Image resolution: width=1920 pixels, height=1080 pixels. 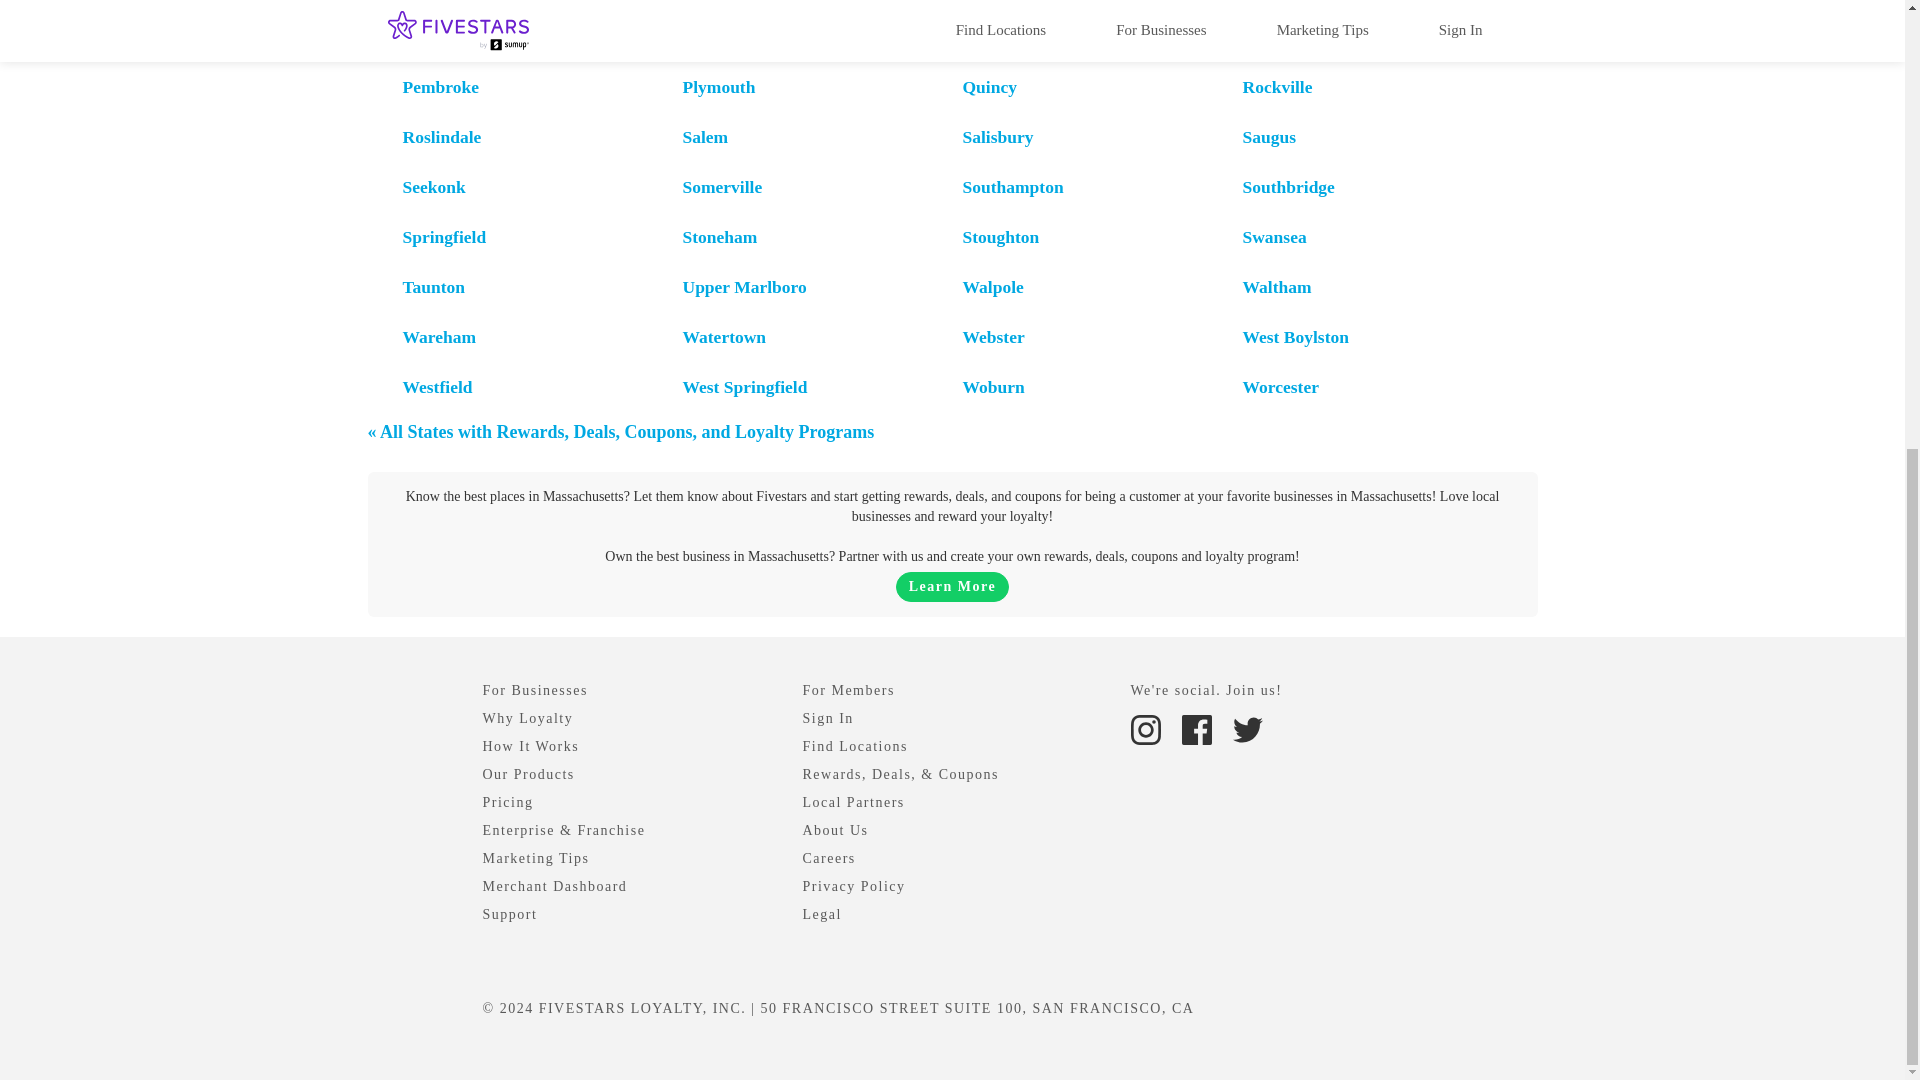 What do you see at coordinates (1144, 730) in the screenshot?
I see `Fivestars Instagram` at bounding box center [1144, 730].